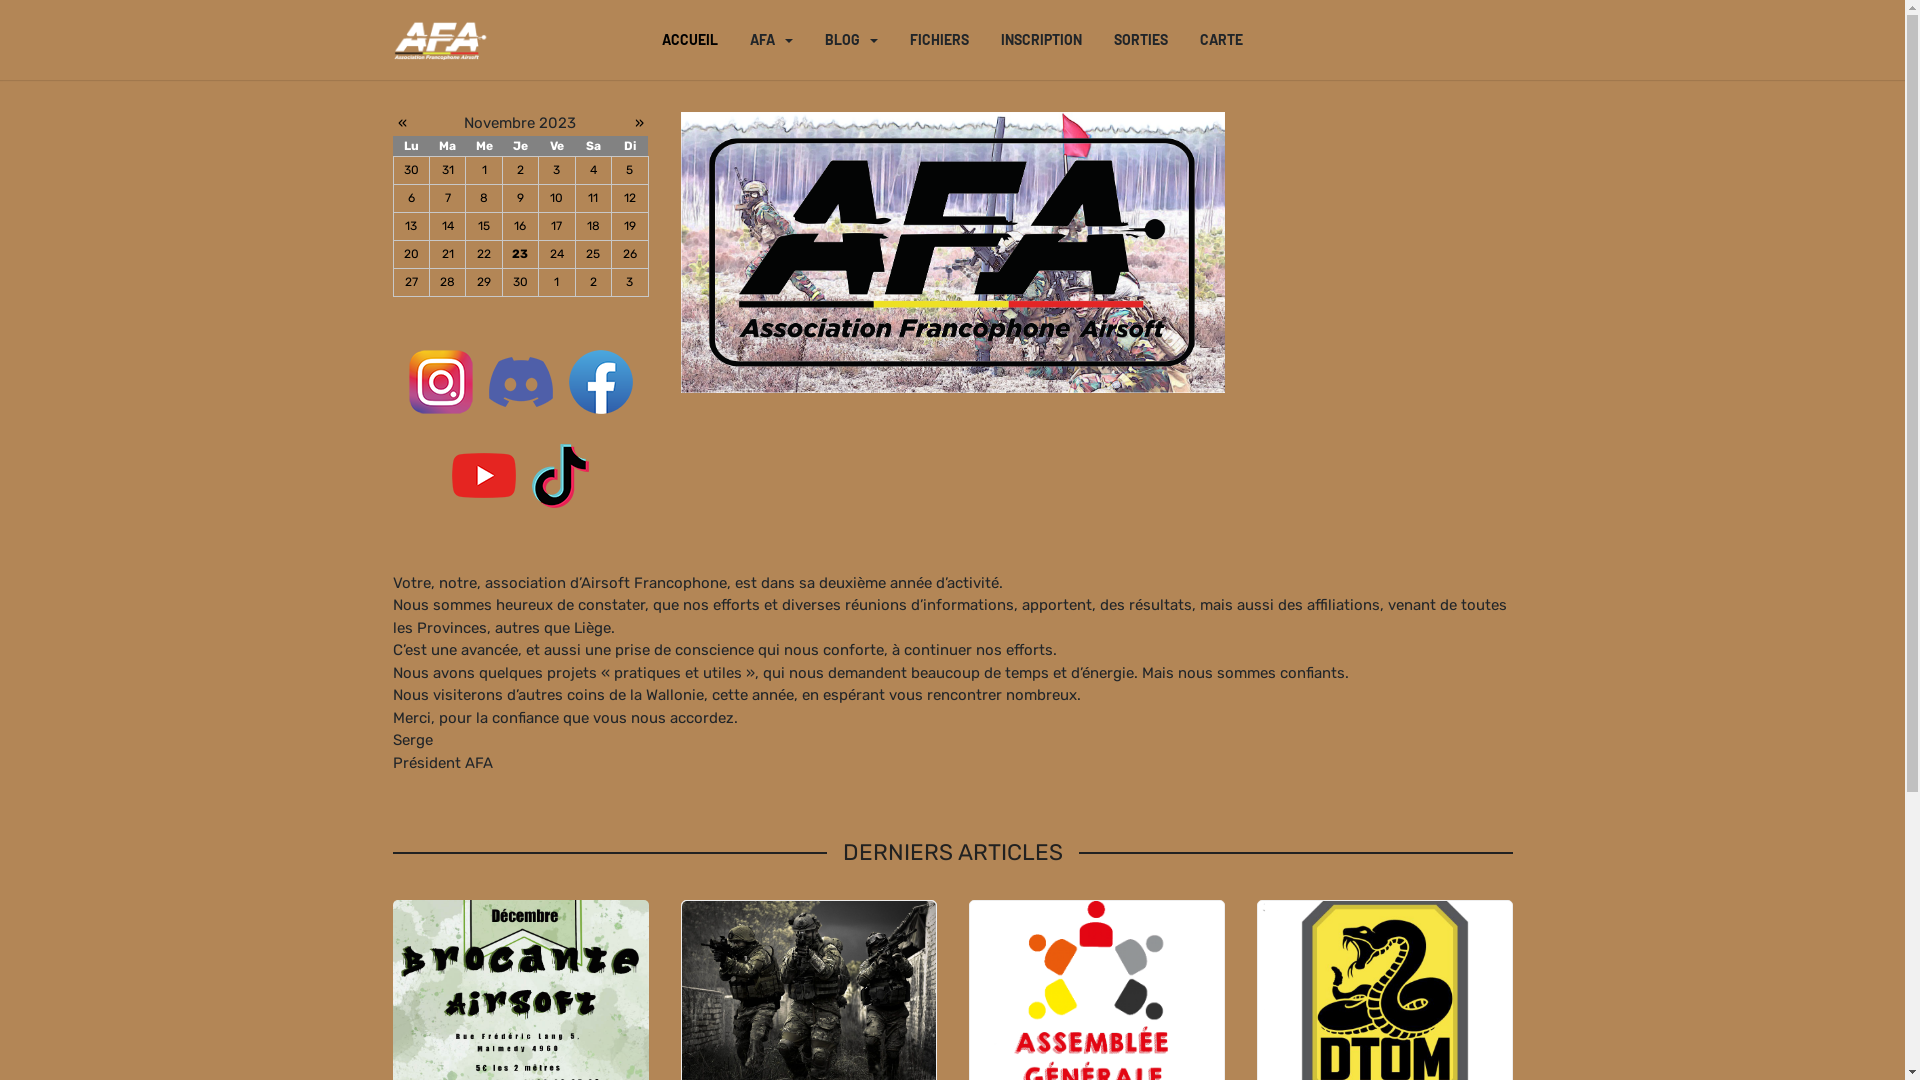 The width and height of the screenshot is (1920, 1080). Describe the element at coordinates (484, 198) in the screenshot. I see `8` at that location.